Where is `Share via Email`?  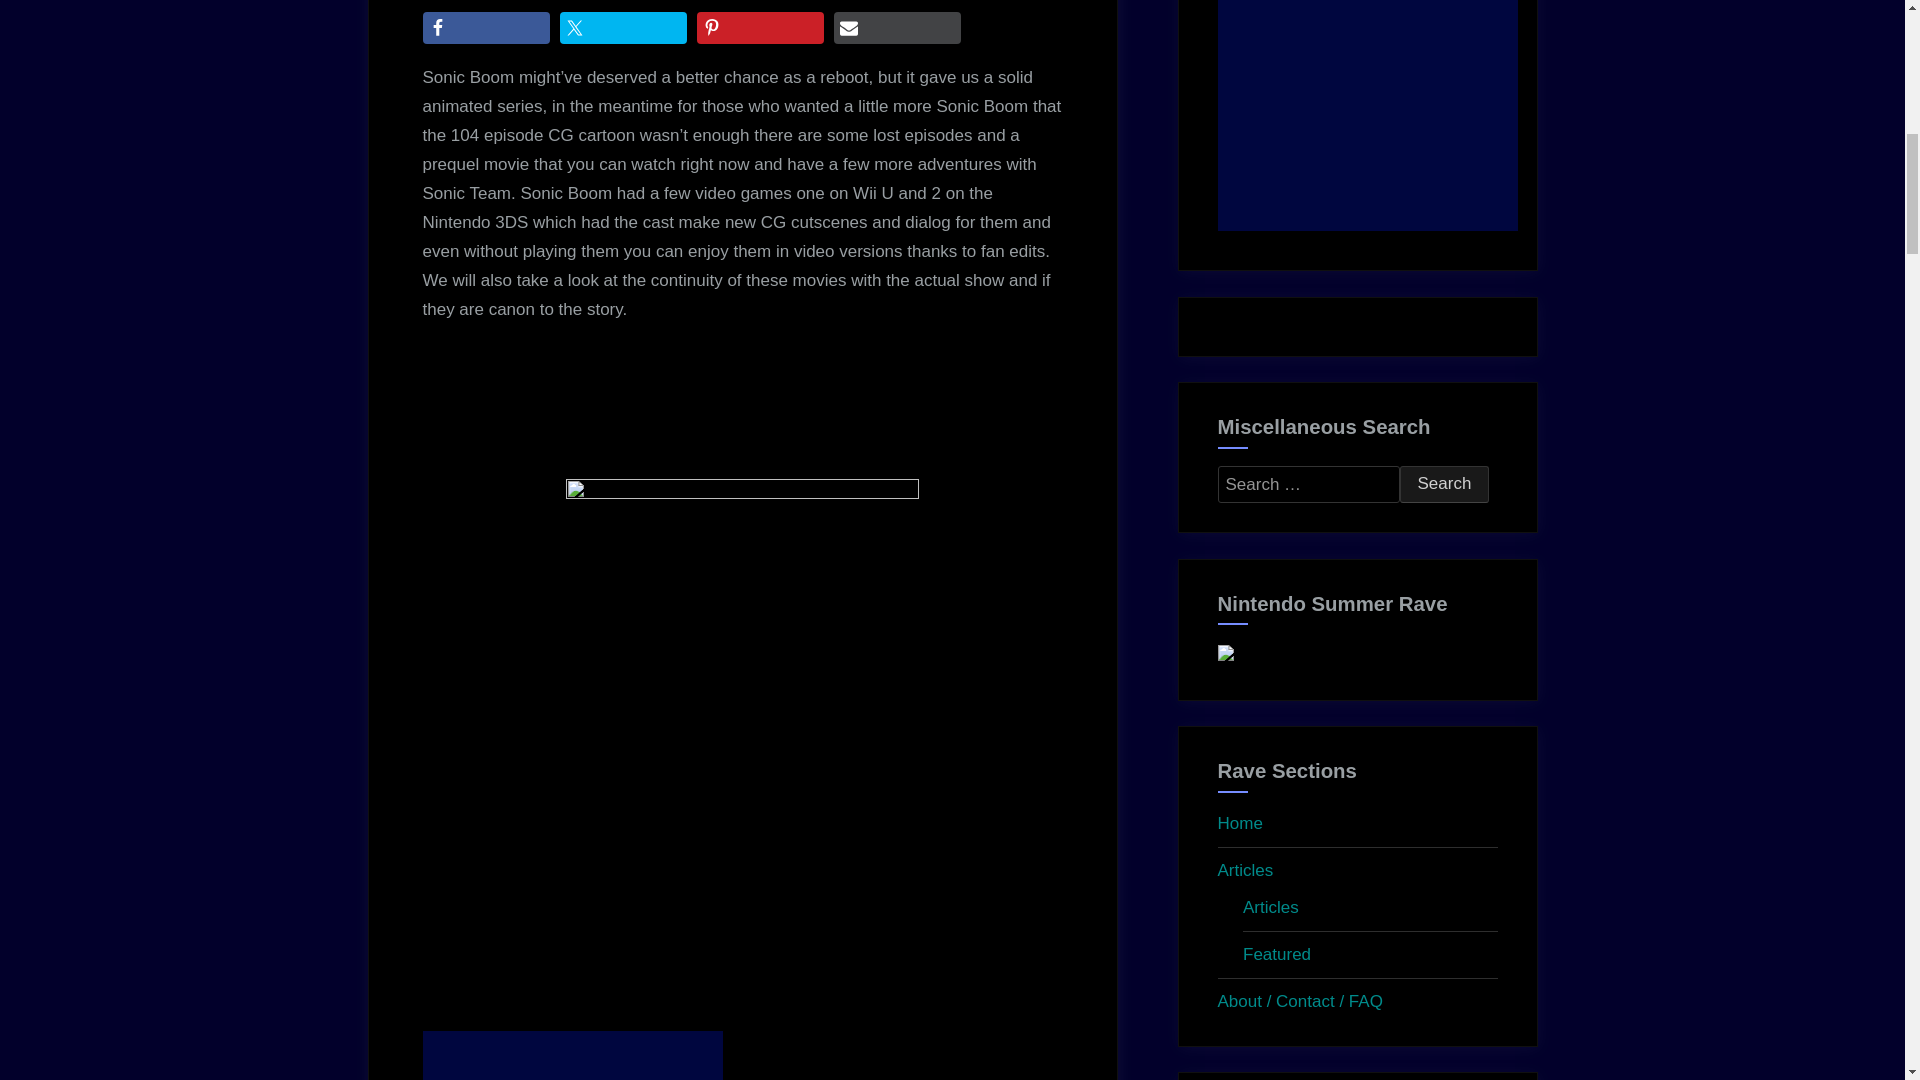 Share via Email is located at coordinates (897, 28).